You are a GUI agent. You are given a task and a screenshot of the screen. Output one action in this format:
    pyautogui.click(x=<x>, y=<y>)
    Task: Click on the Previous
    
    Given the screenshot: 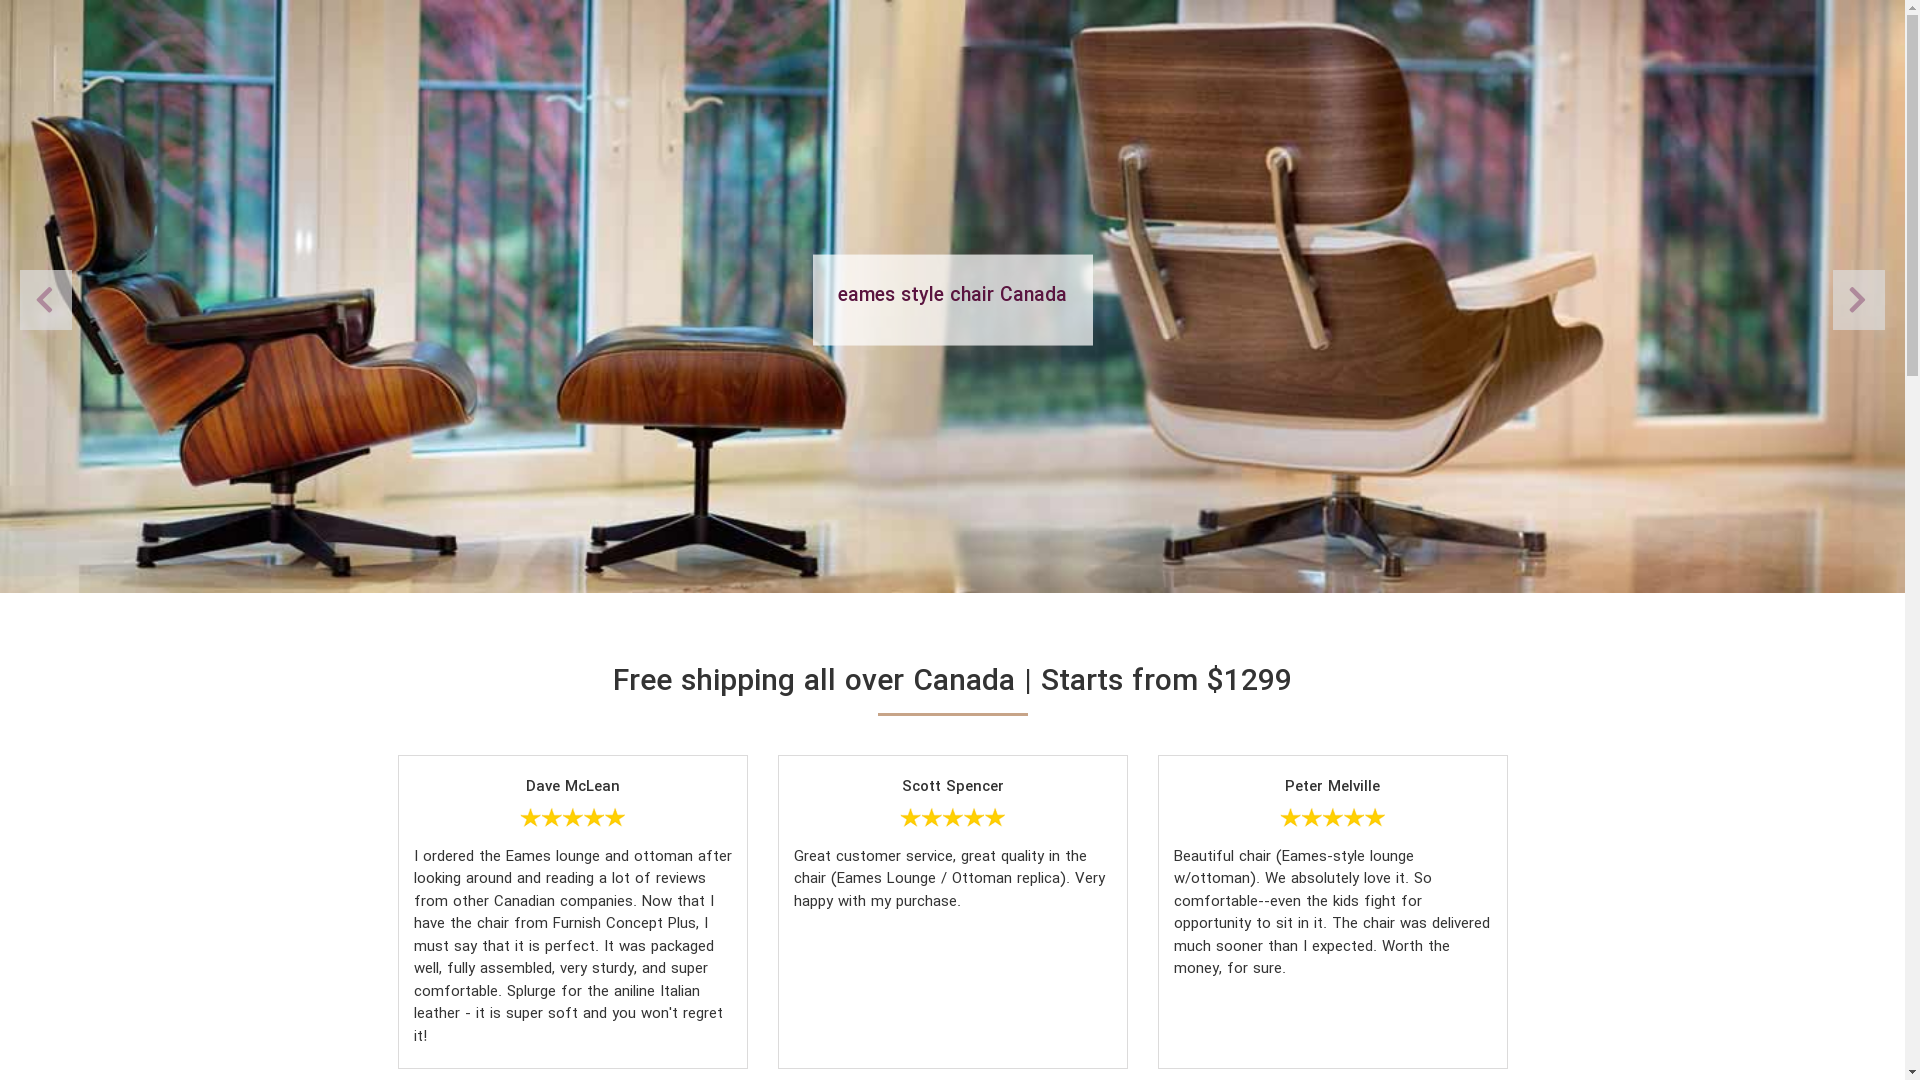 What is the action you would take?
    pyautogui.click(x=1859, y=300)
    